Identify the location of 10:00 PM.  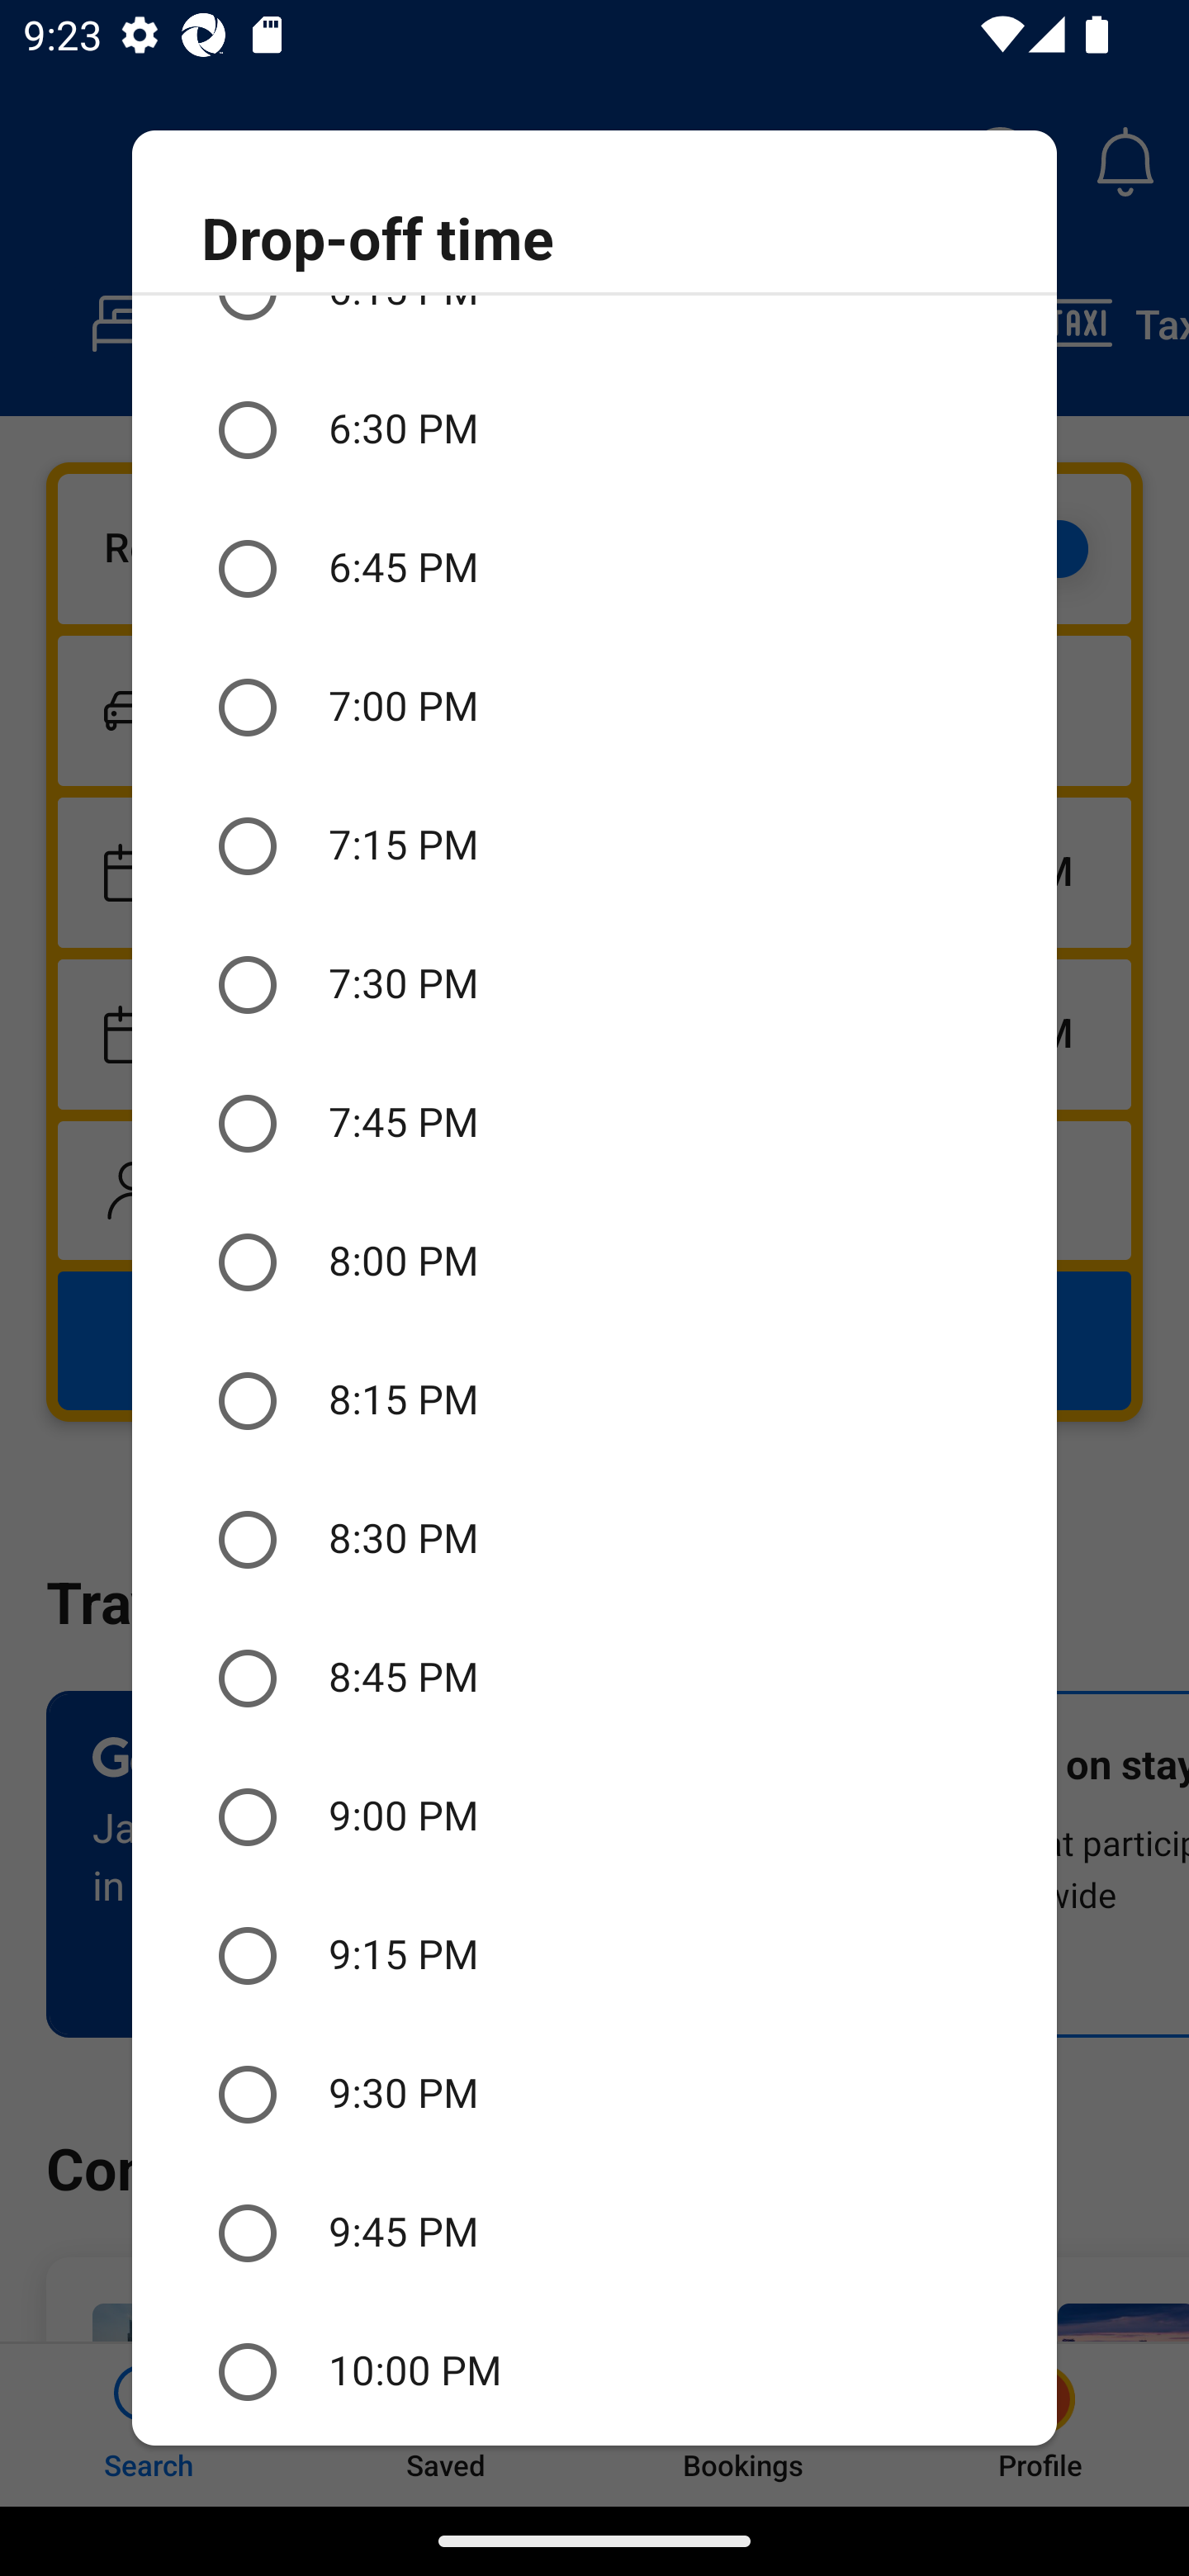
(594, 2372).